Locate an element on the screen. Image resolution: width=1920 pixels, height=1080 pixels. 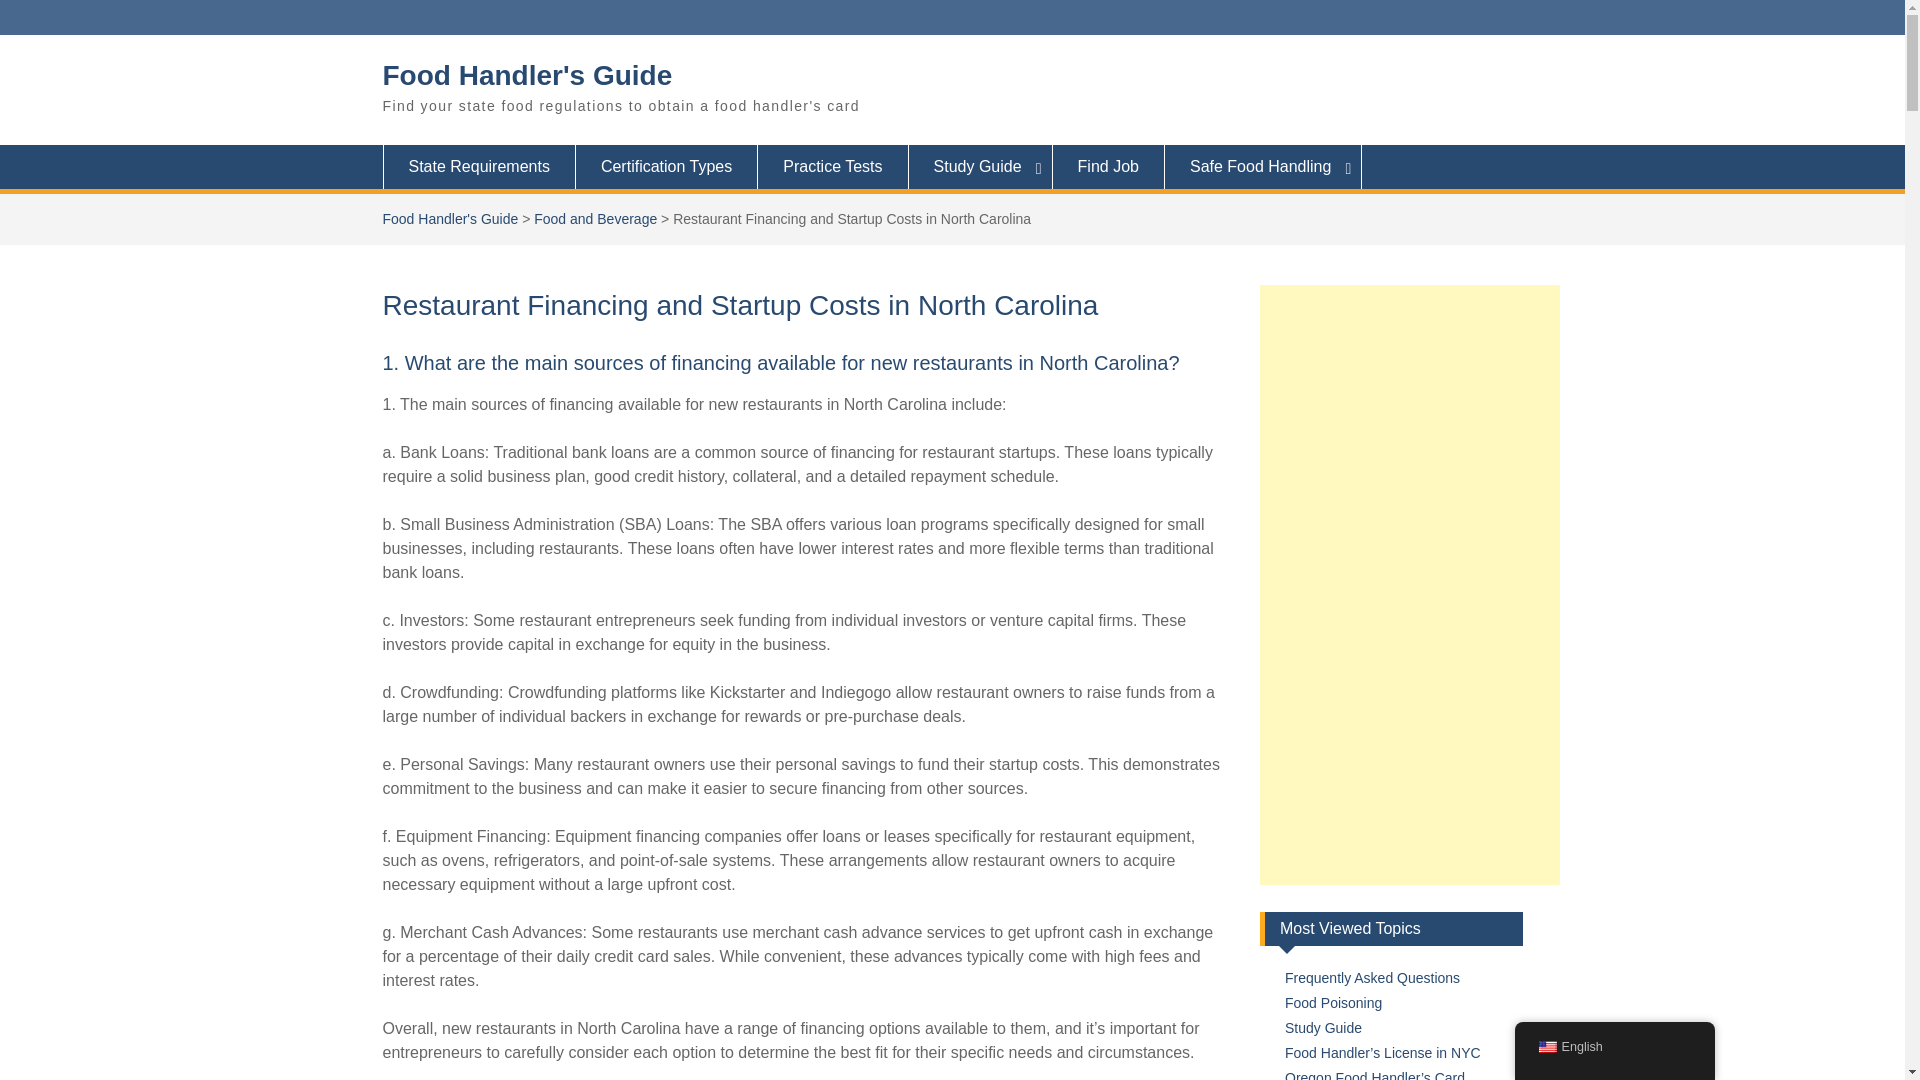
Safe Food Handling is located at coordinates (1263, 166).